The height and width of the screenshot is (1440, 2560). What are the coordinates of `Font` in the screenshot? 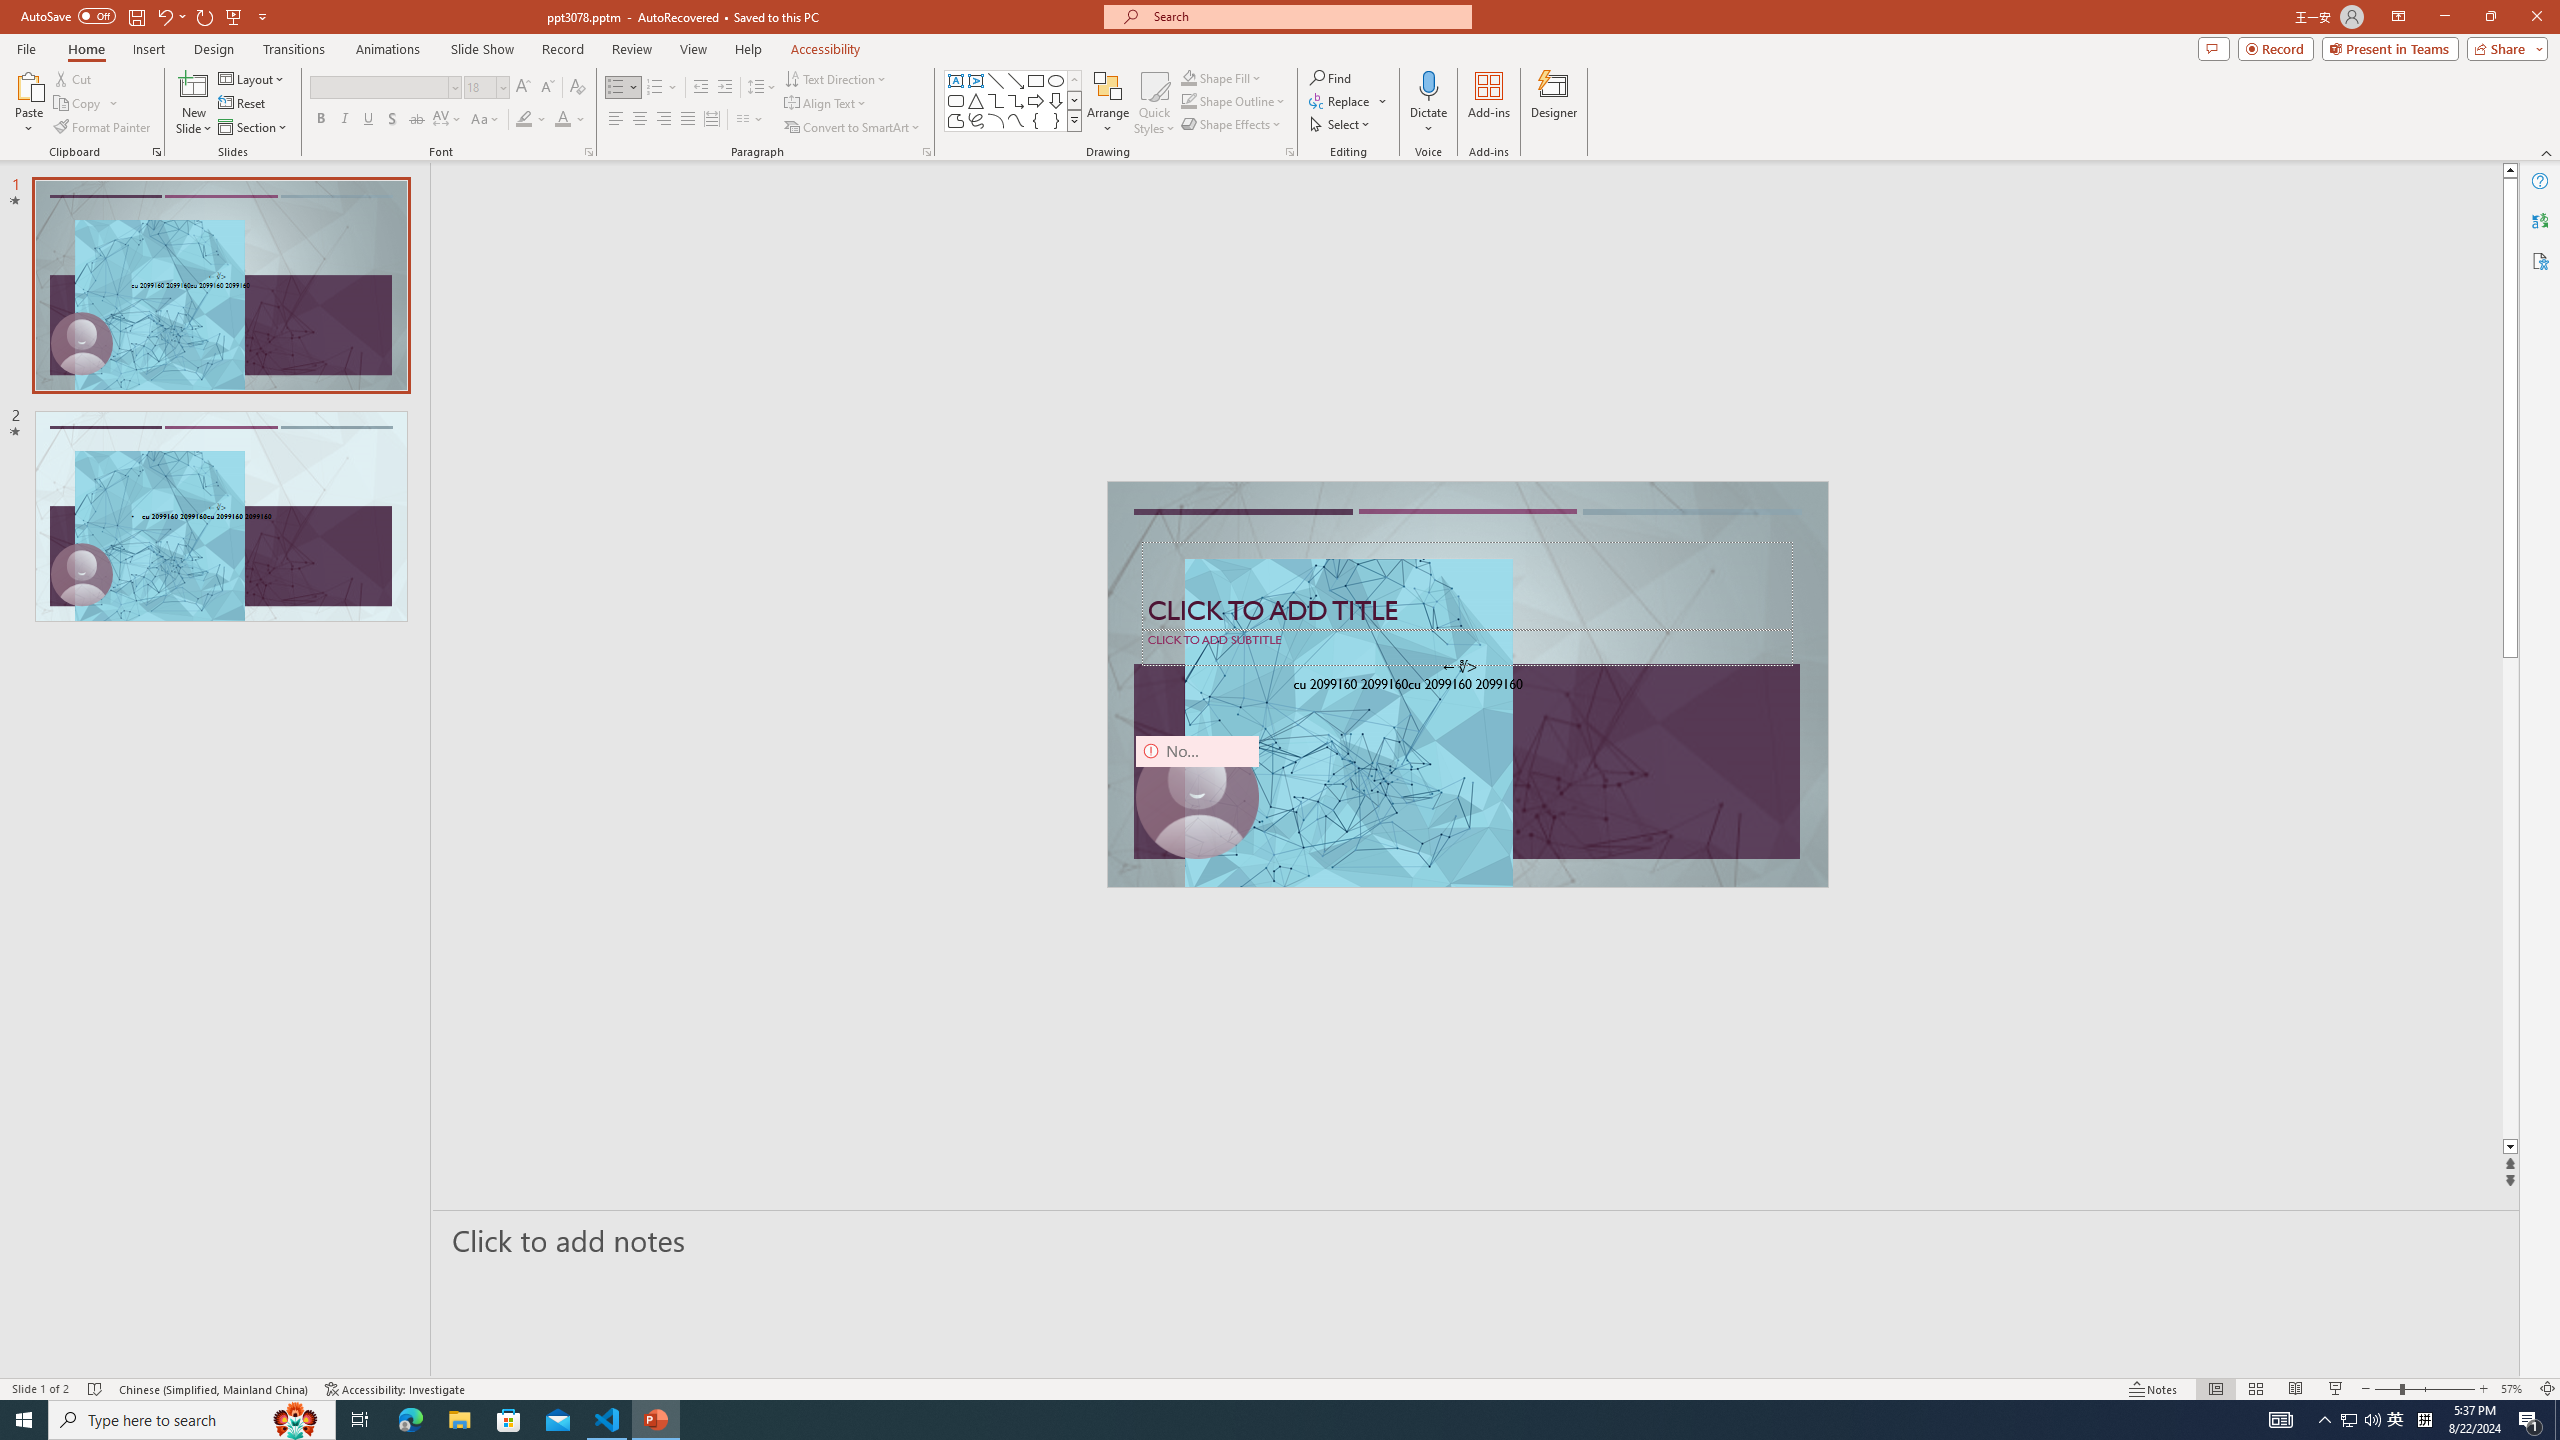 It's located at (384, 88).